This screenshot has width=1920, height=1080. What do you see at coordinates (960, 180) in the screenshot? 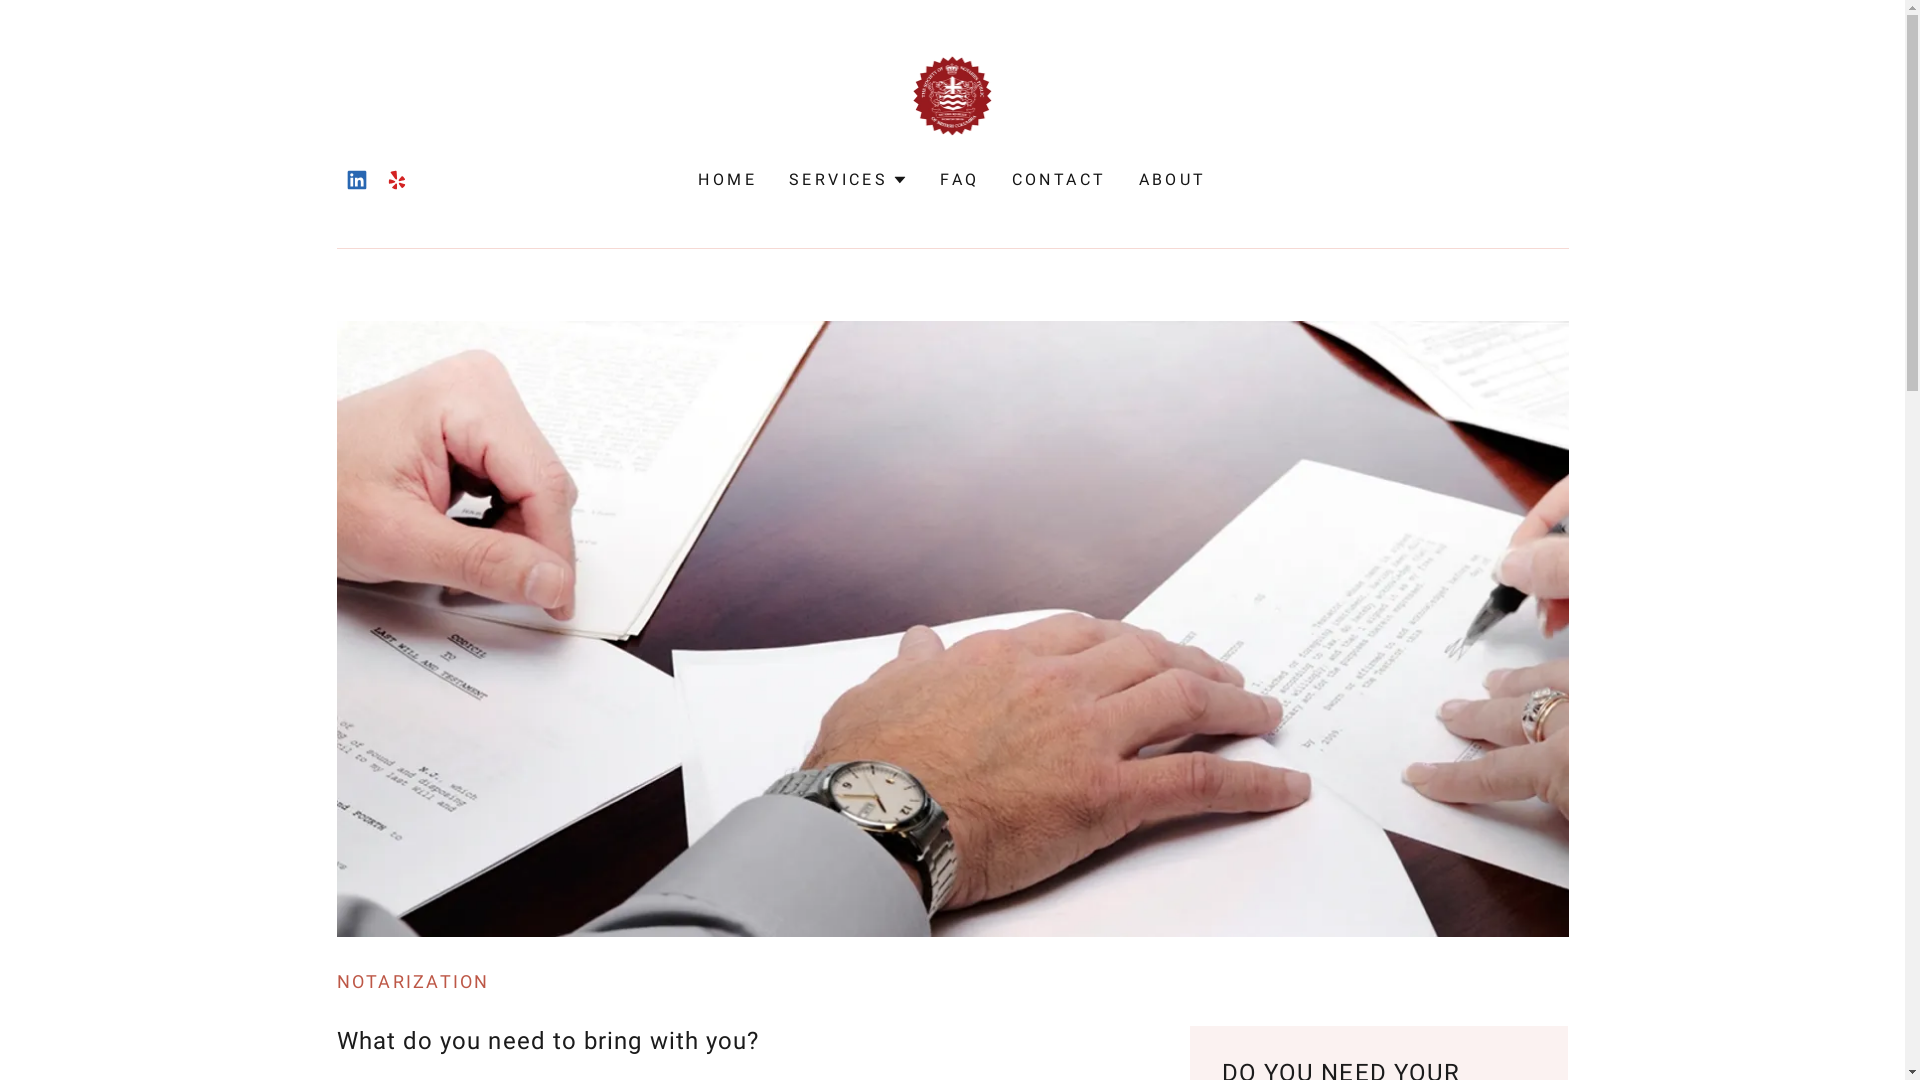
I see `FAQ` at bounding box center [960, 180].